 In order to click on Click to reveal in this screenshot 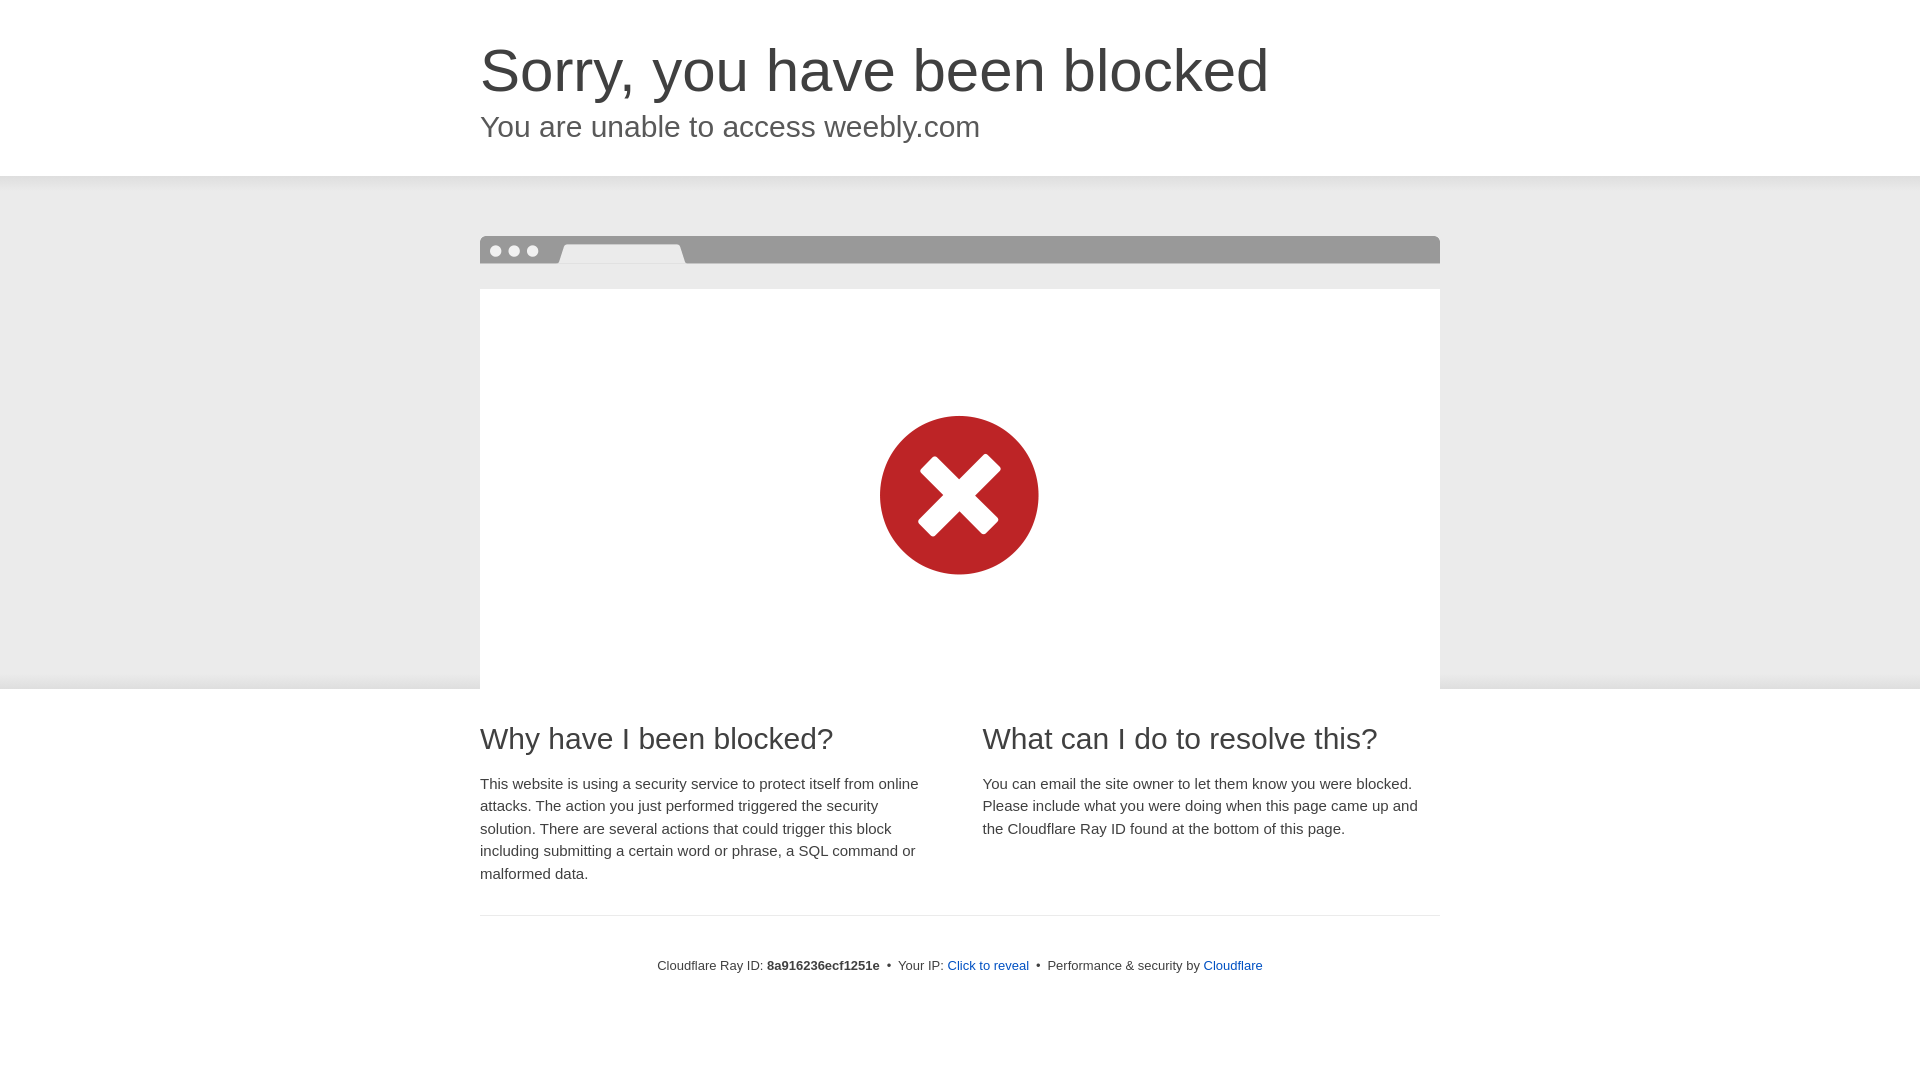, I will do `click(988, 966)`.